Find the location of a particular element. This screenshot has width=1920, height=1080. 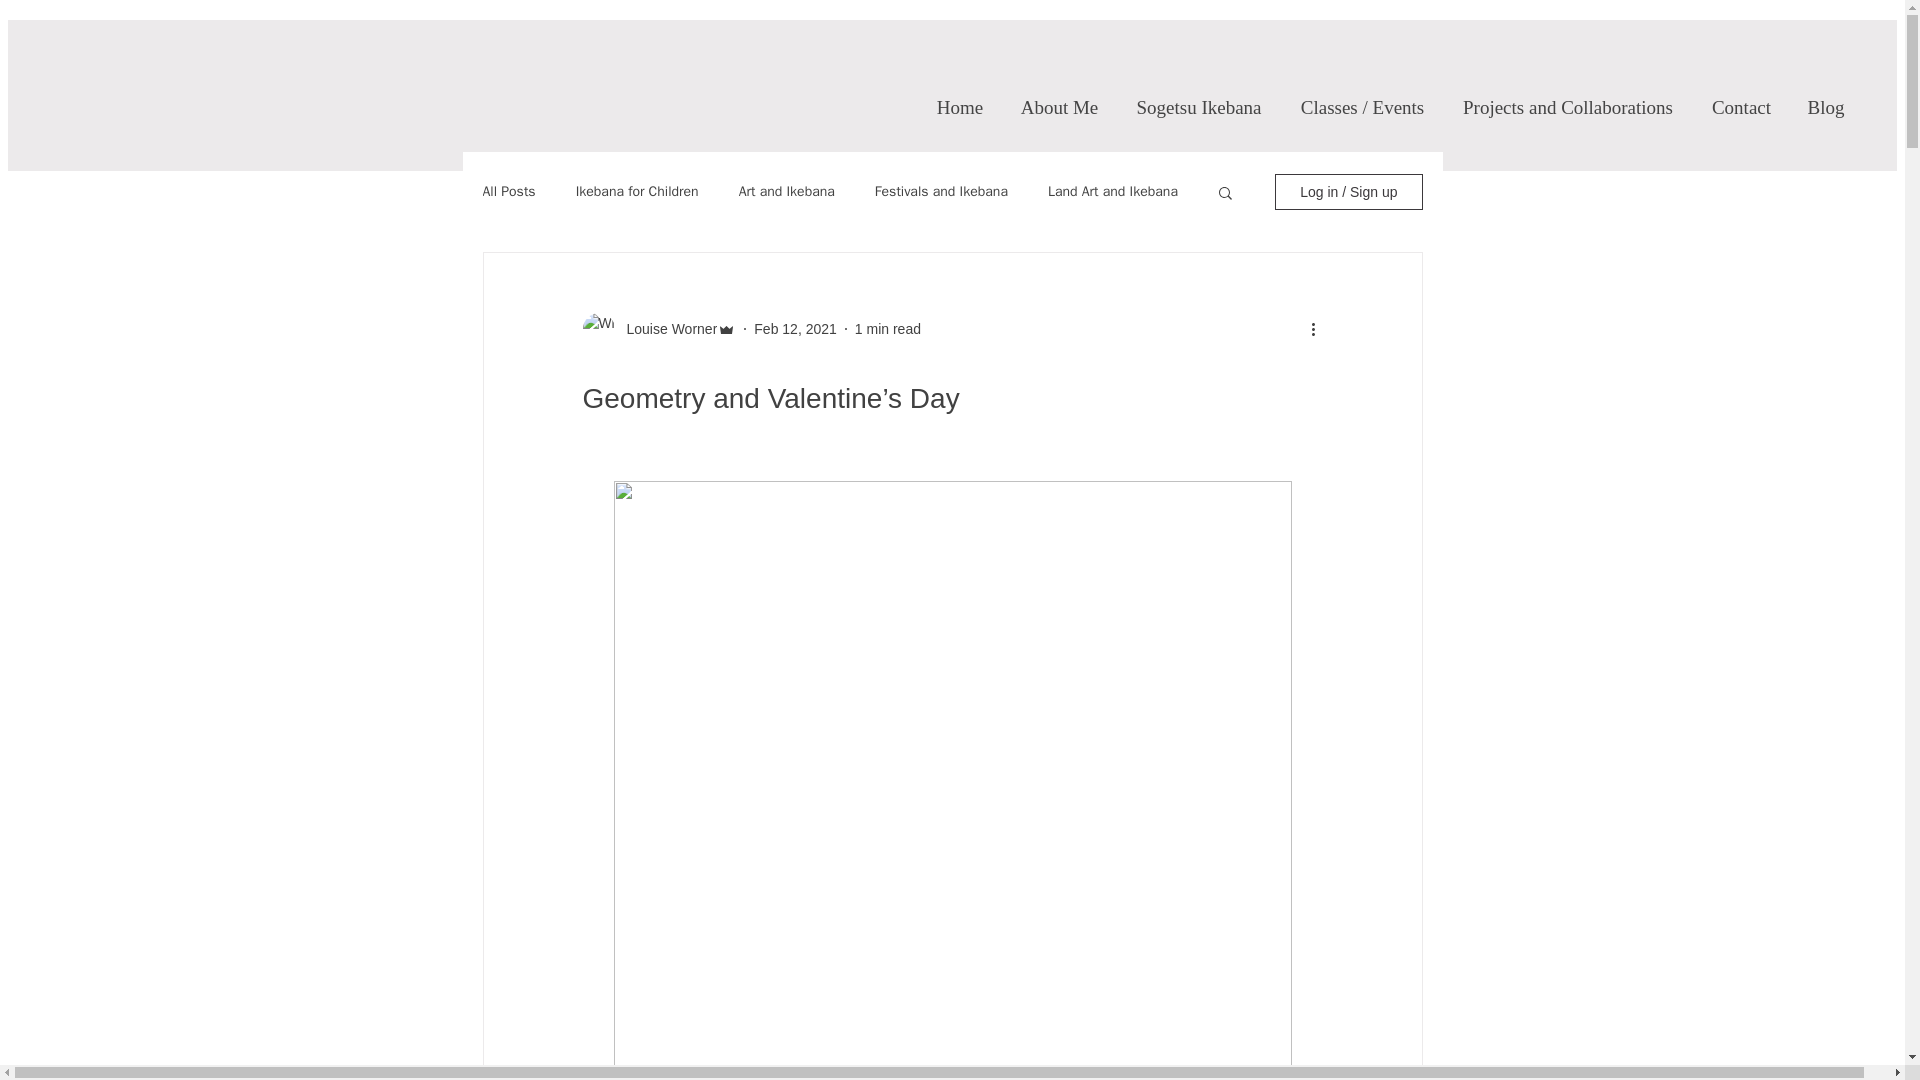

Ikebana for Children is located at coordinates (637, 191).